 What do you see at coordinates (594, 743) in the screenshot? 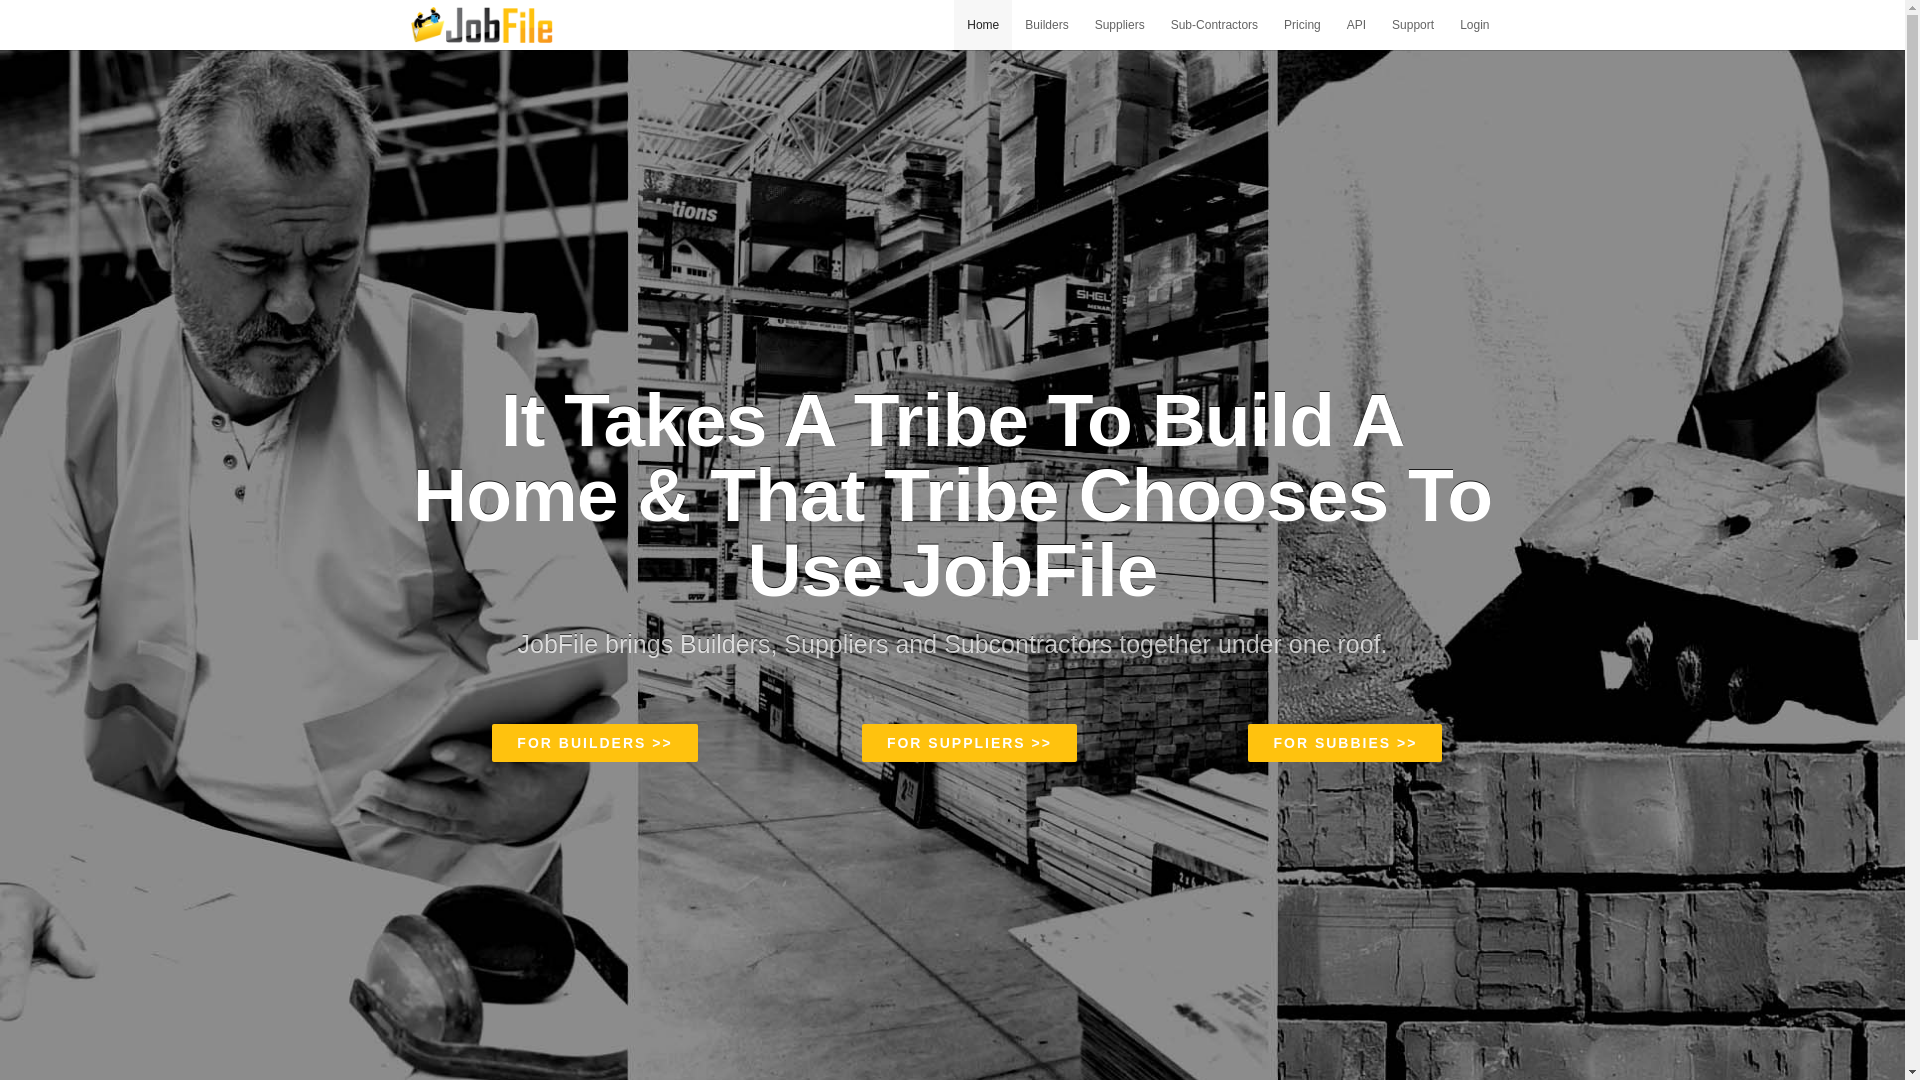
I see `FOR BUILDERS >>` at bounding box center [594, 743].